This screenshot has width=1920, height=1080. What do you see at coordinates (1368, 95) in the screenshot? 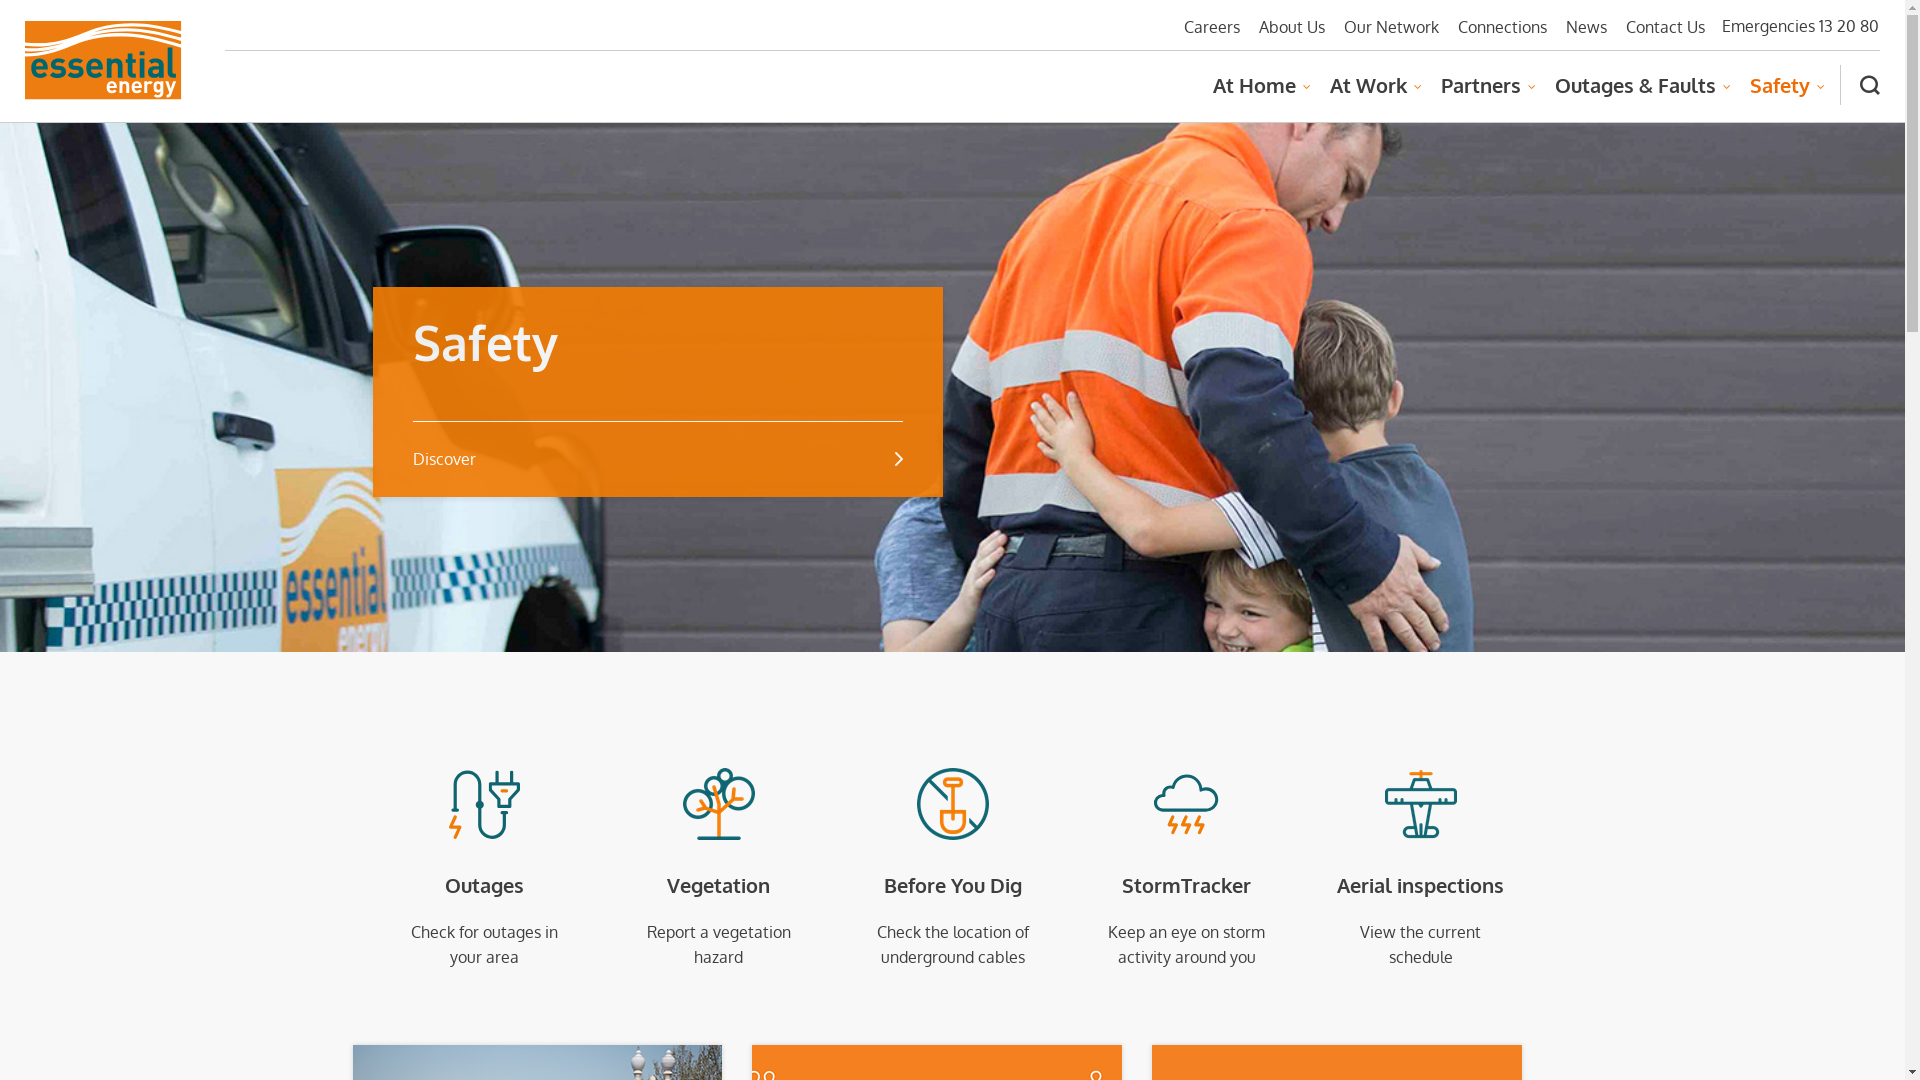
I see `At Work` at bounding box center [1368, 95].